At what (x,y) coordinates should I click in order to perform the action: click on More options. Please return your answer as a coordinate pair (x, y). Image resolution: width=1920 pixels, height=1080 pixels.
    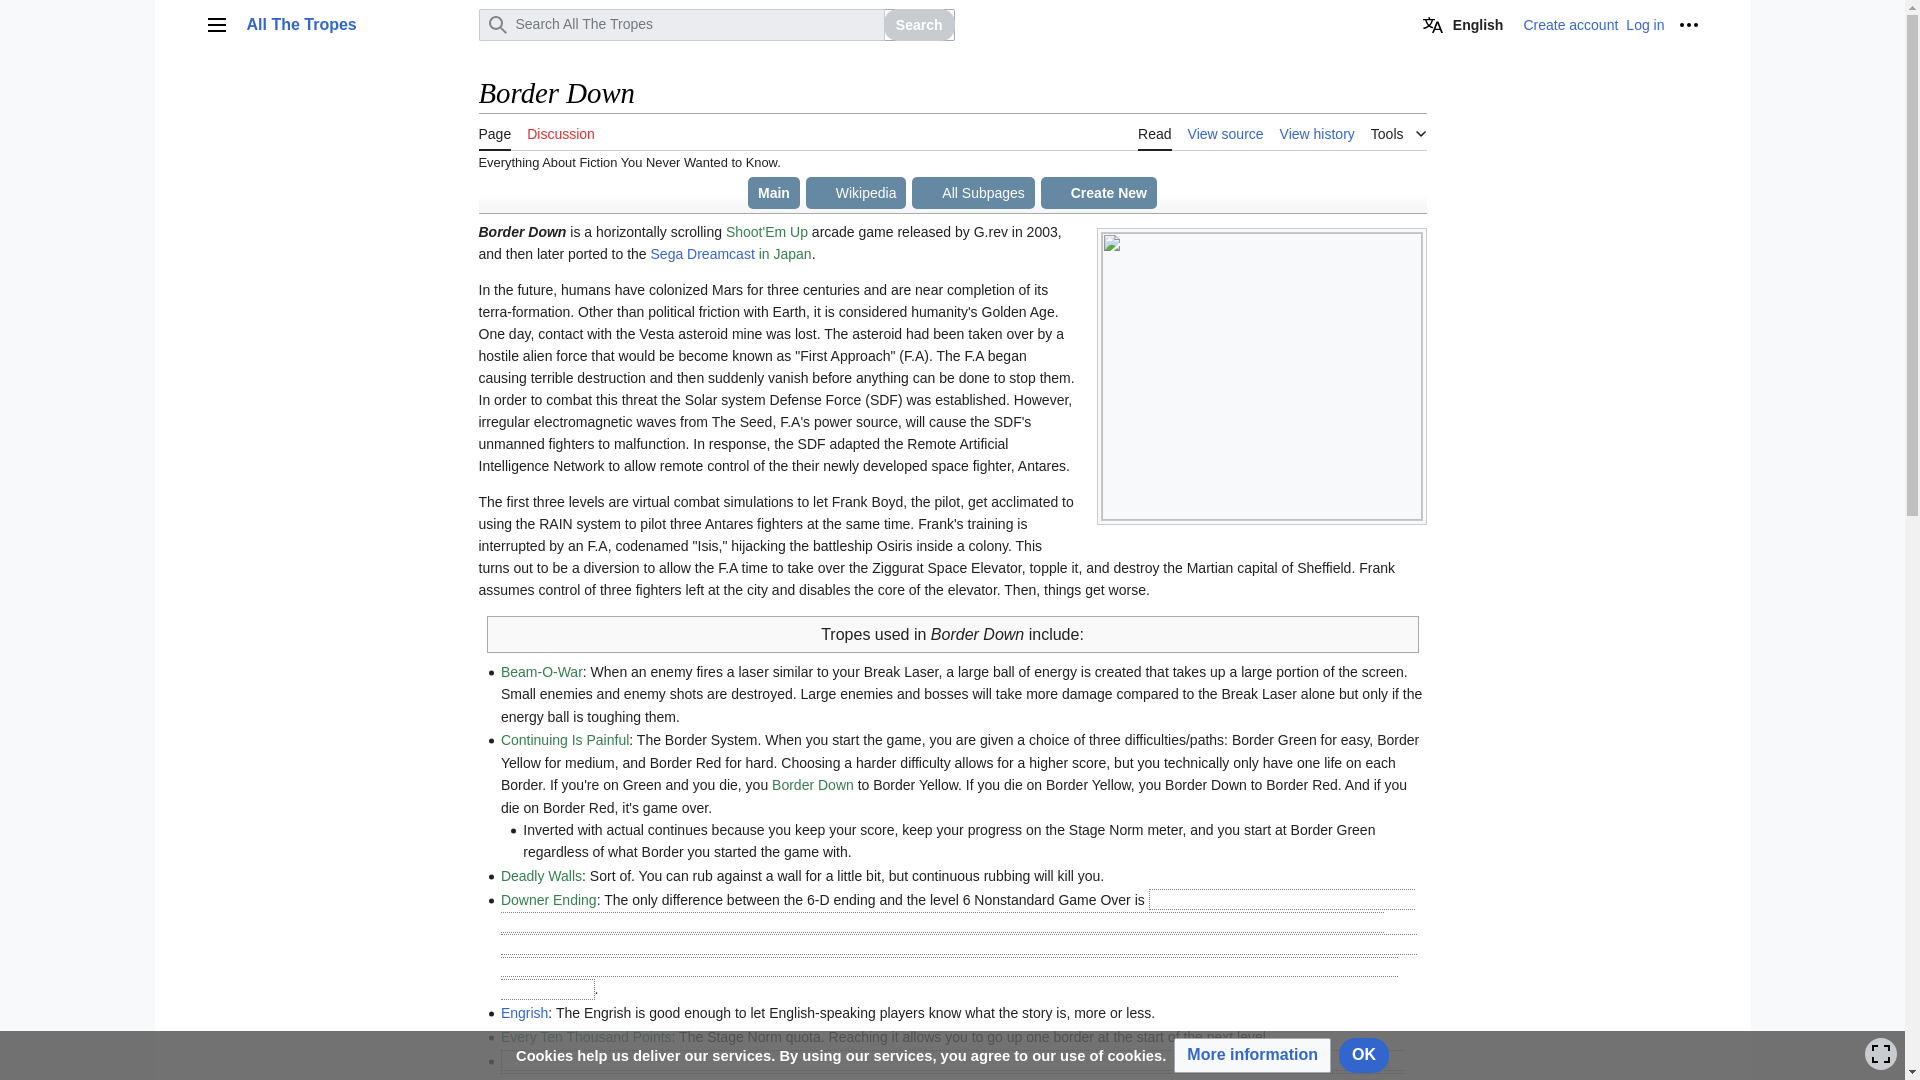
    Looking at the image, I should click on (1688, 24).